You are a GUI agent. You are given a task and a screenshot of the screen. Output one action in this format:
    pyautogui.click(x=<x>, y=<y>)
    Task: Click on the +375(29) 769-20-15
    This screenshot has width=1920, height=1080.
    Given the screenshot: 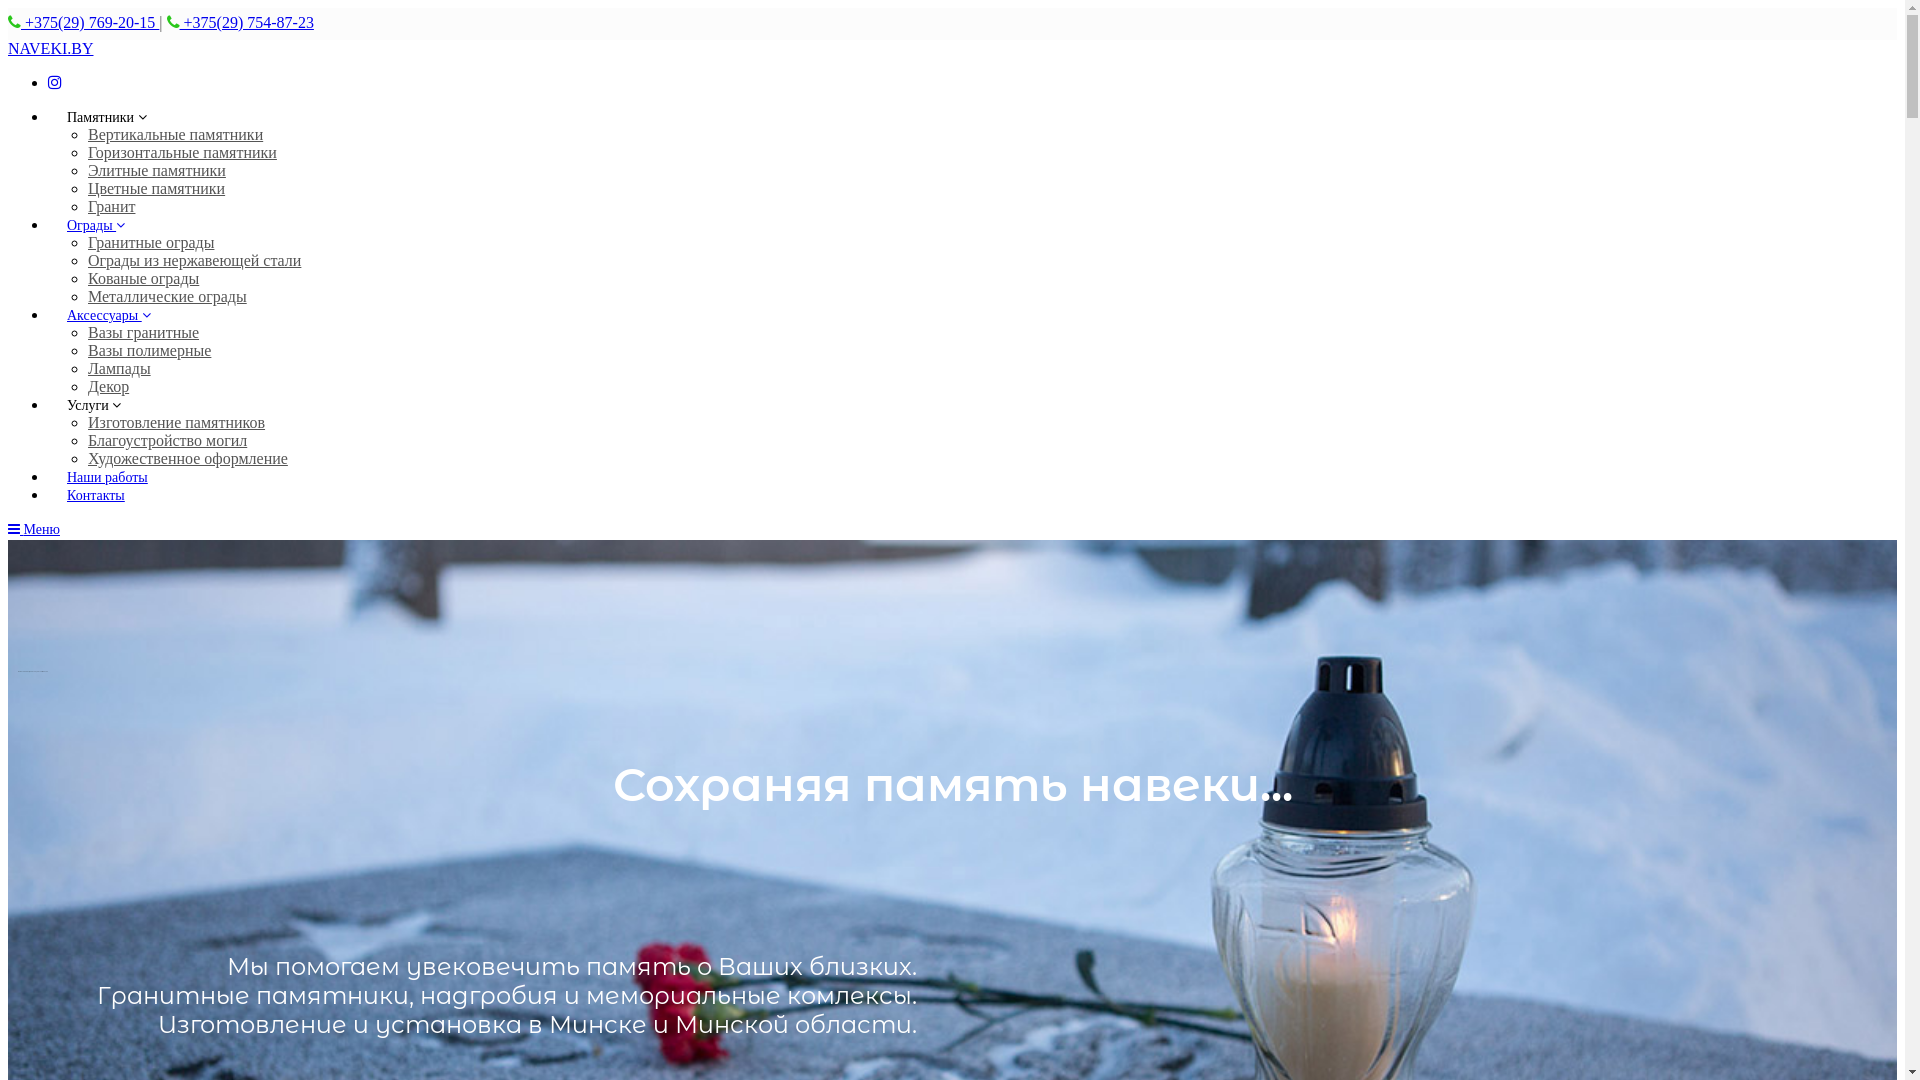 What is the action you would take?
    pyautogui.click(x=90, y=22)
    